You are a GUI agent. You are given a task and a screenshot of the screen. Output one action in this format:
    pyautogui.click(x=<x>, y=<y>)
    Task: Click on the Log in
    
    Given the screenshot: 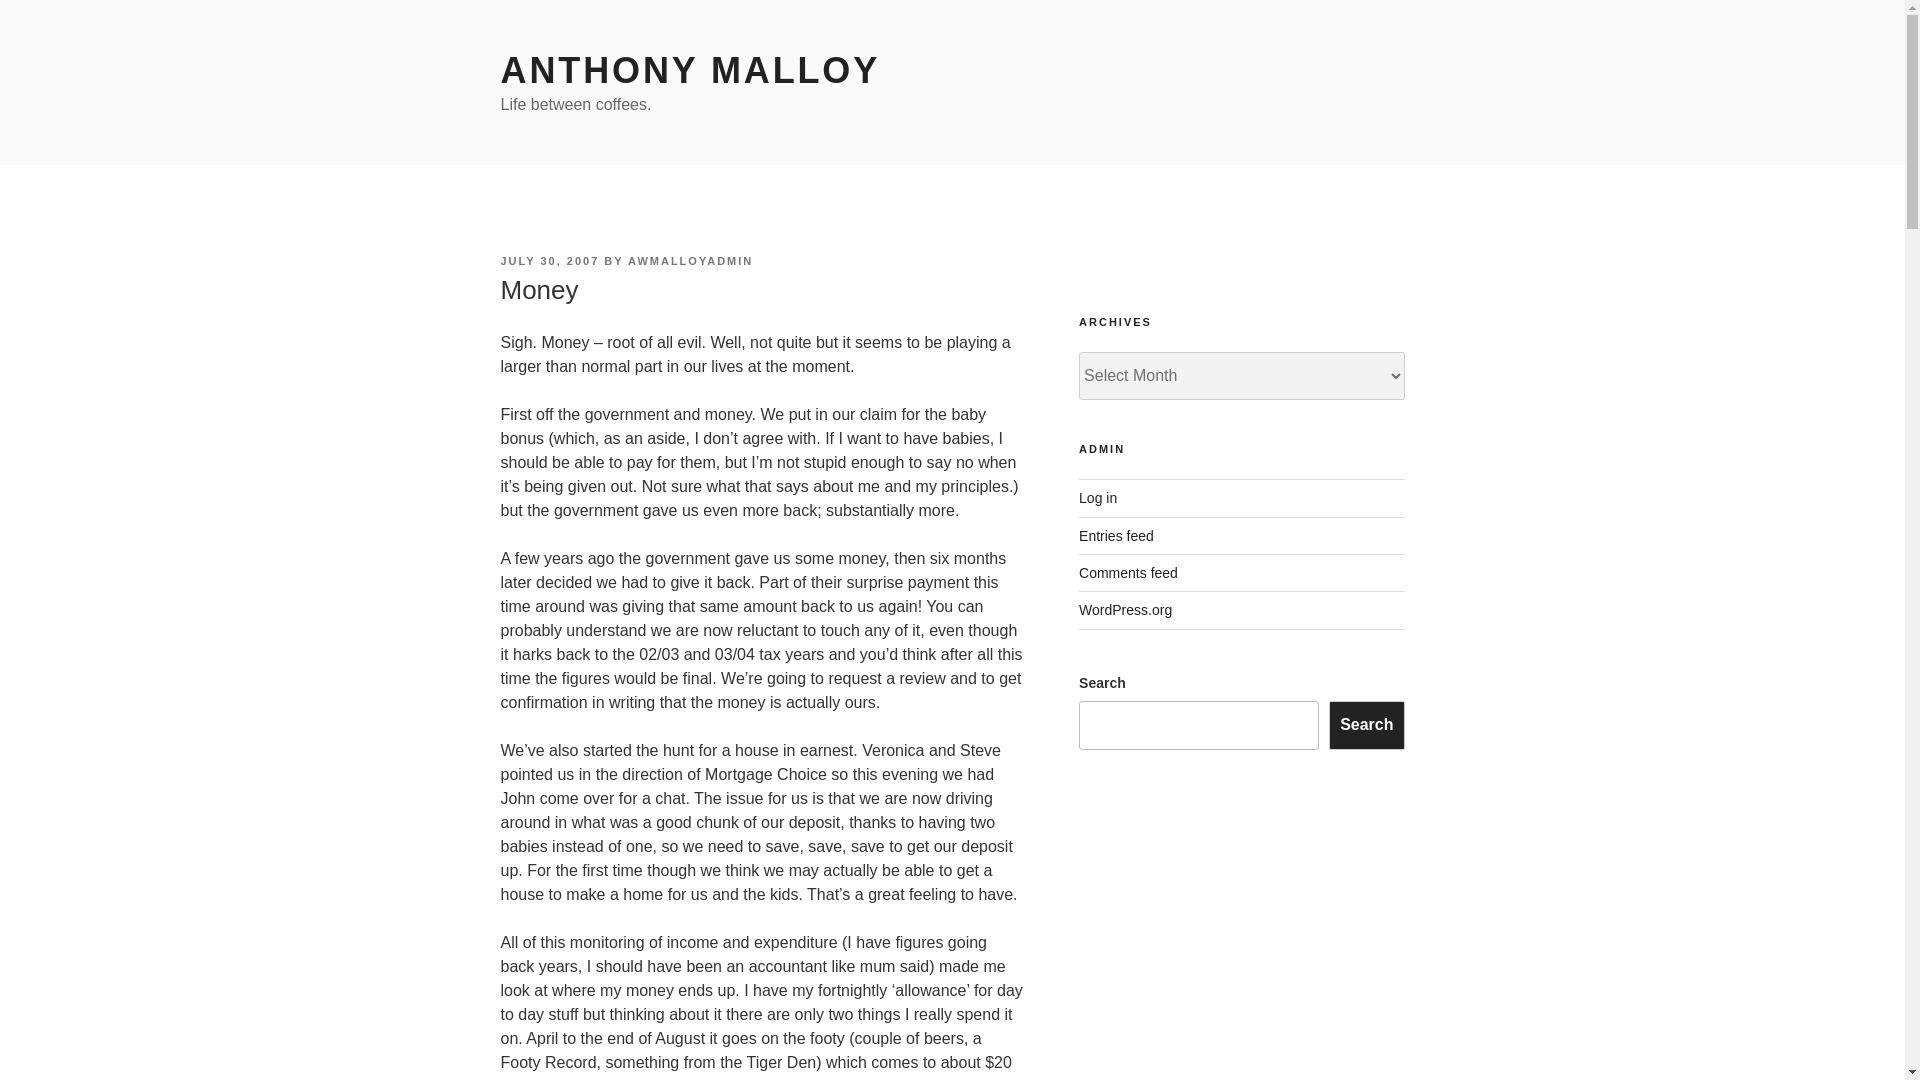 What is the action you would take?
    pyautogui.click(x=1098, y=498)
    